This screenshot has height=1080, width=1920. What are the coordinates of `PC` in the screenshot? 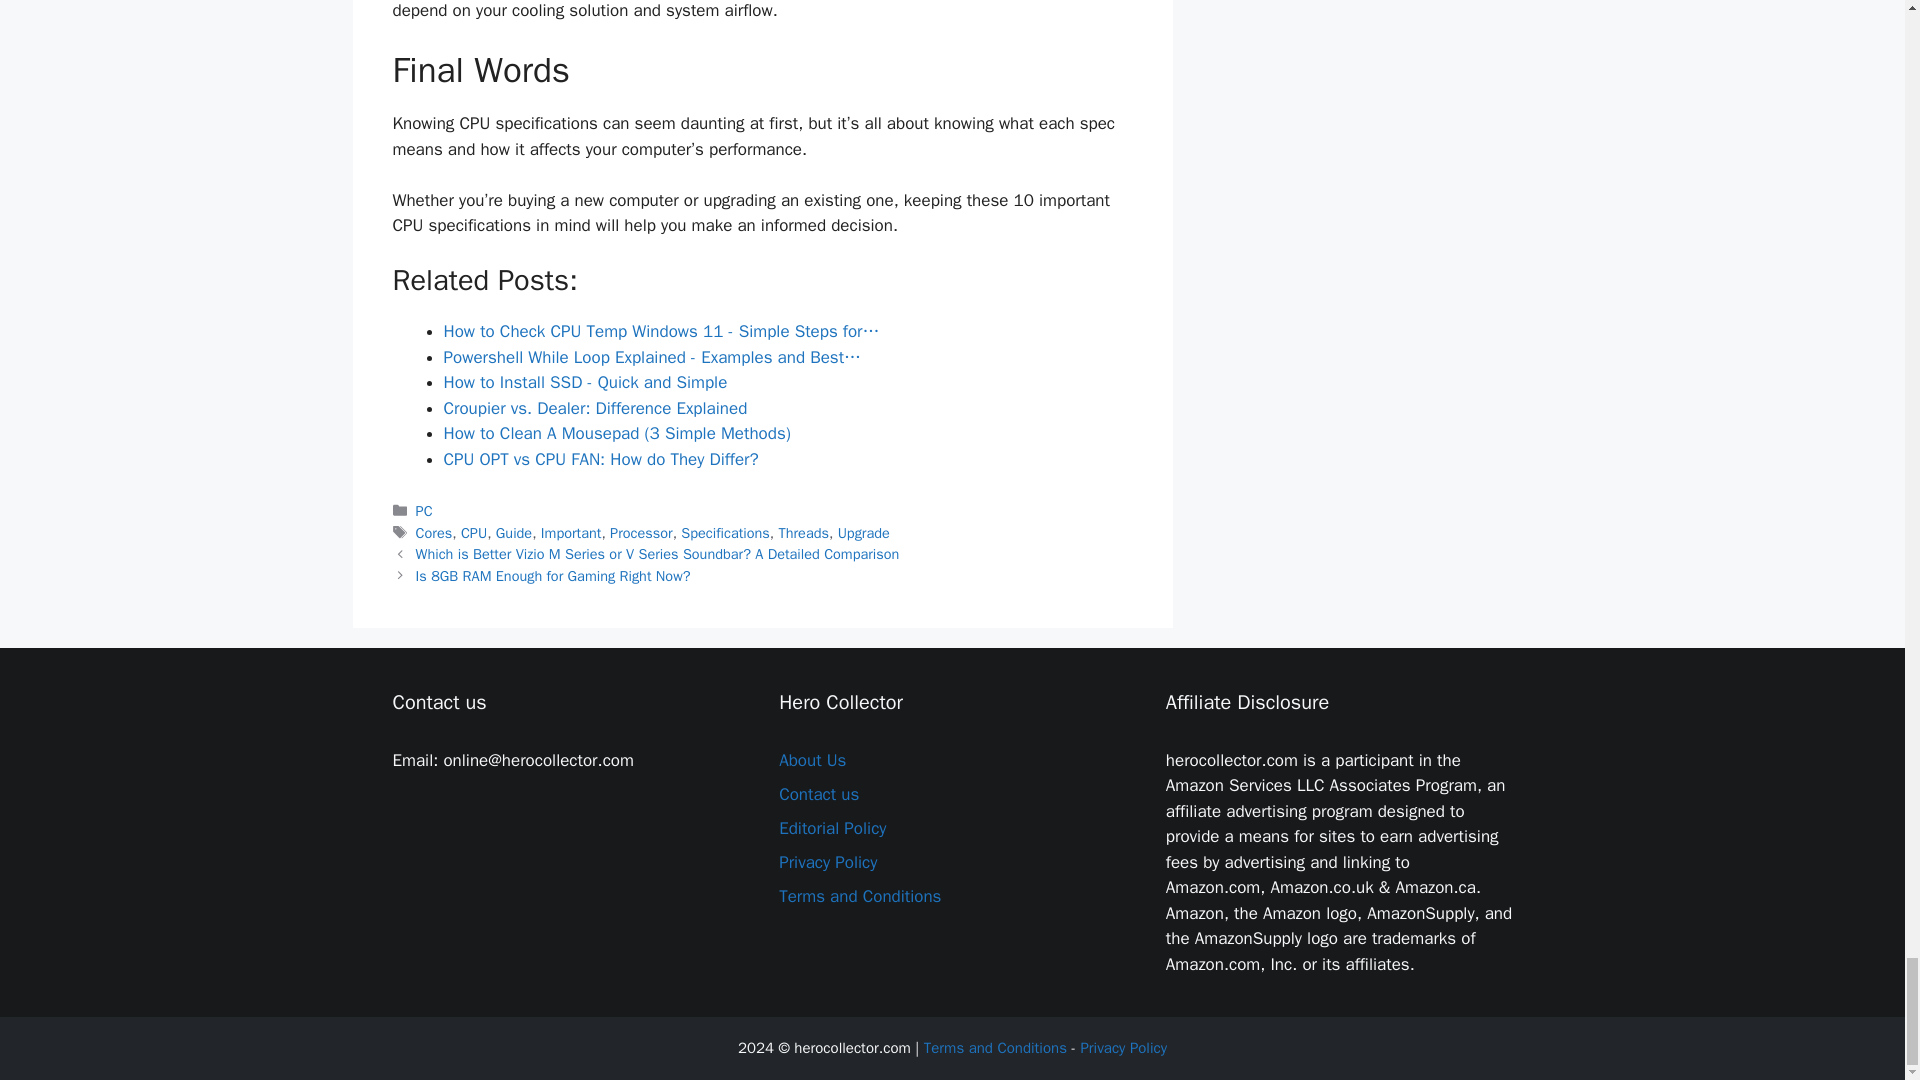 It's located at (424, 510).